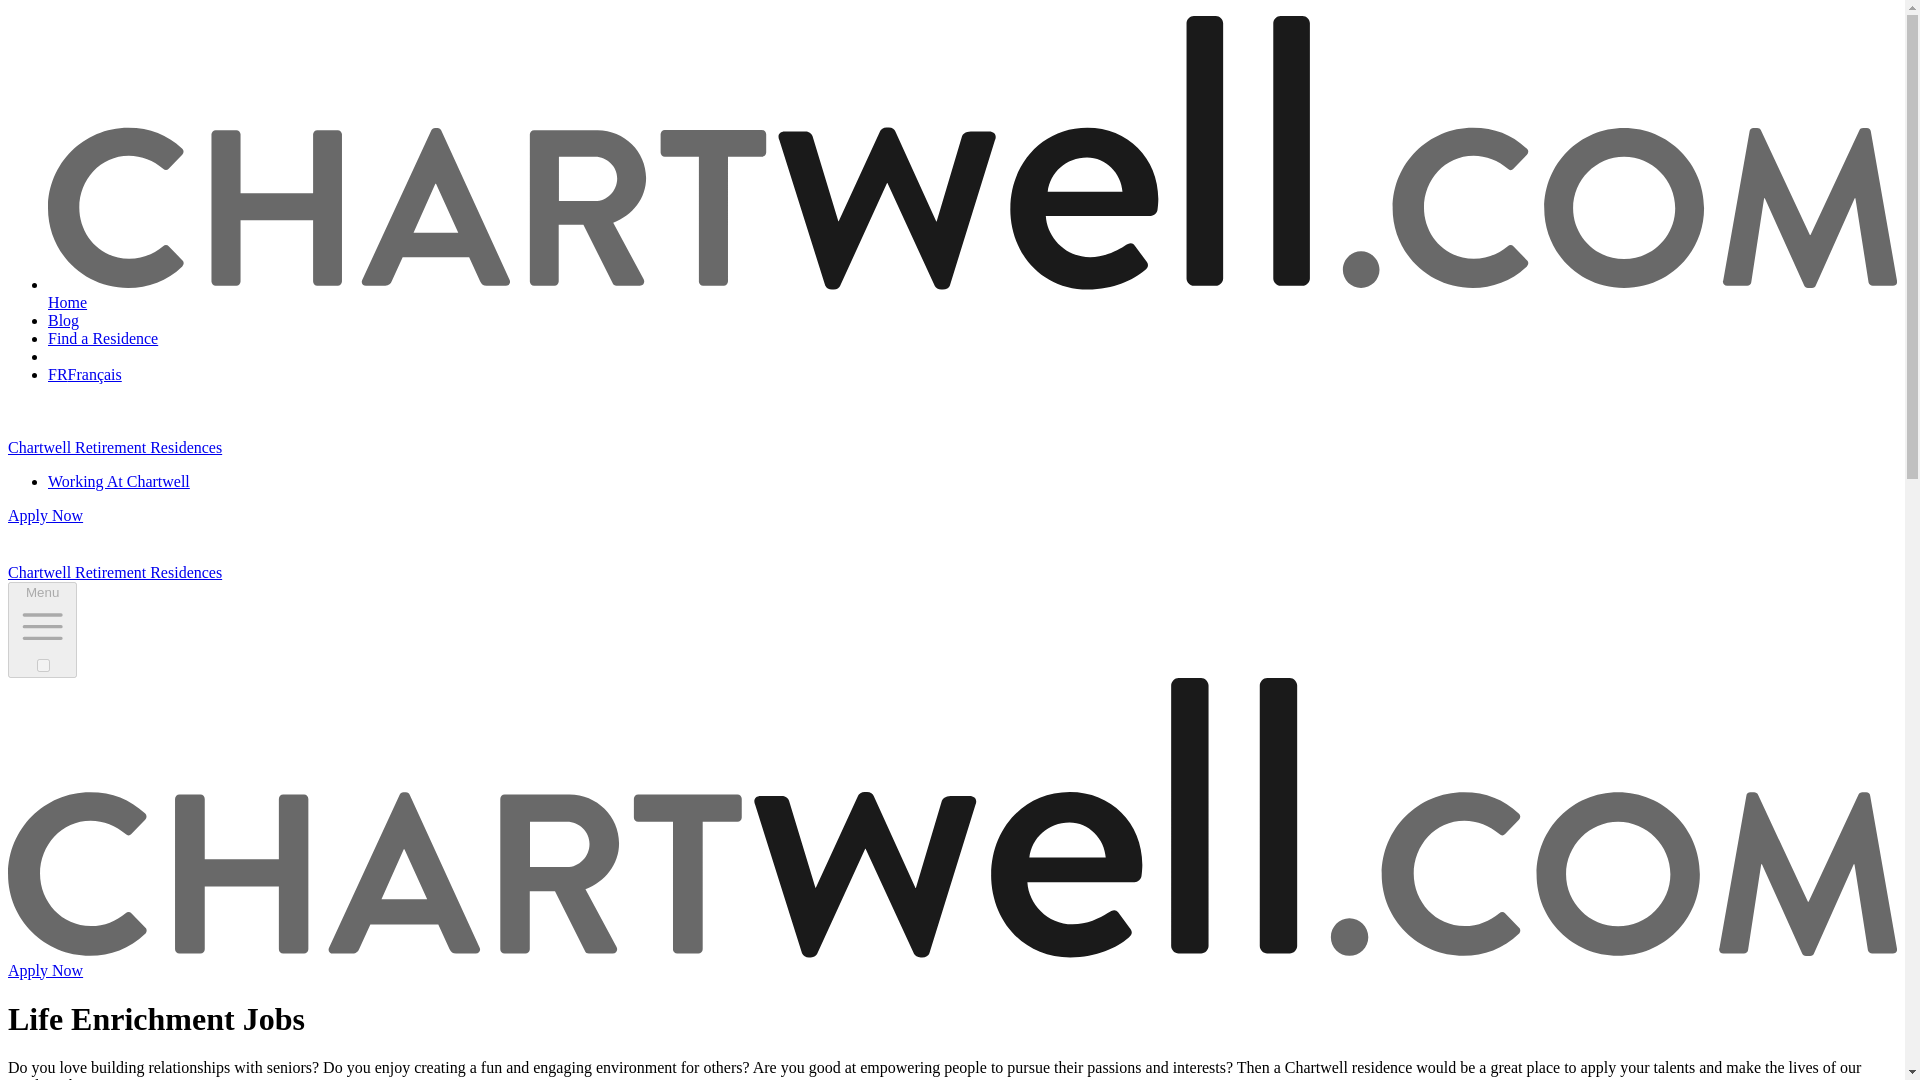 The height and width of the screenshot is (1080, 1920). Describe the element at coordinates (119, 482) in the screenshot. I see `Working At Chartwell` at that location.